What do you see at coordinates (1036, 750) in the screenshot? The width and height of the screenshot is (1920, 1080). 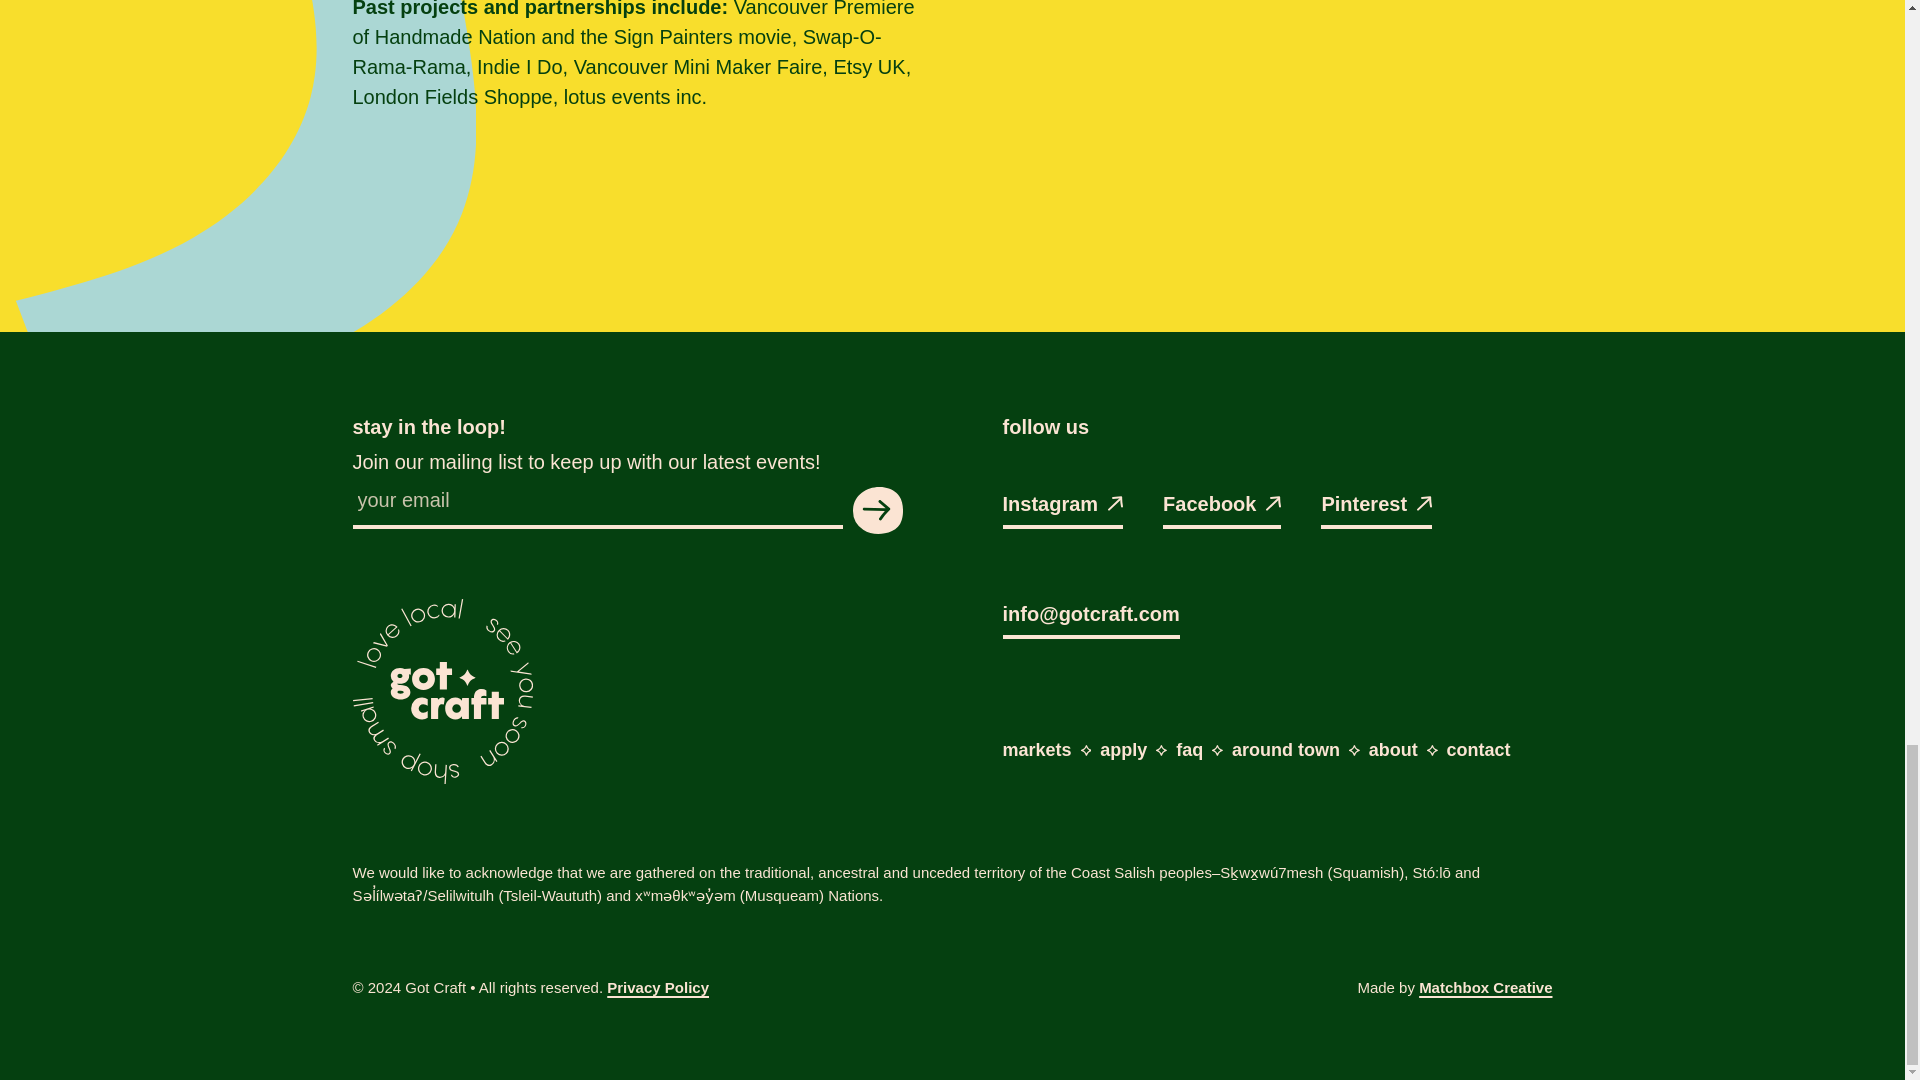 I see `markets` at bounding box center [1036, 750].